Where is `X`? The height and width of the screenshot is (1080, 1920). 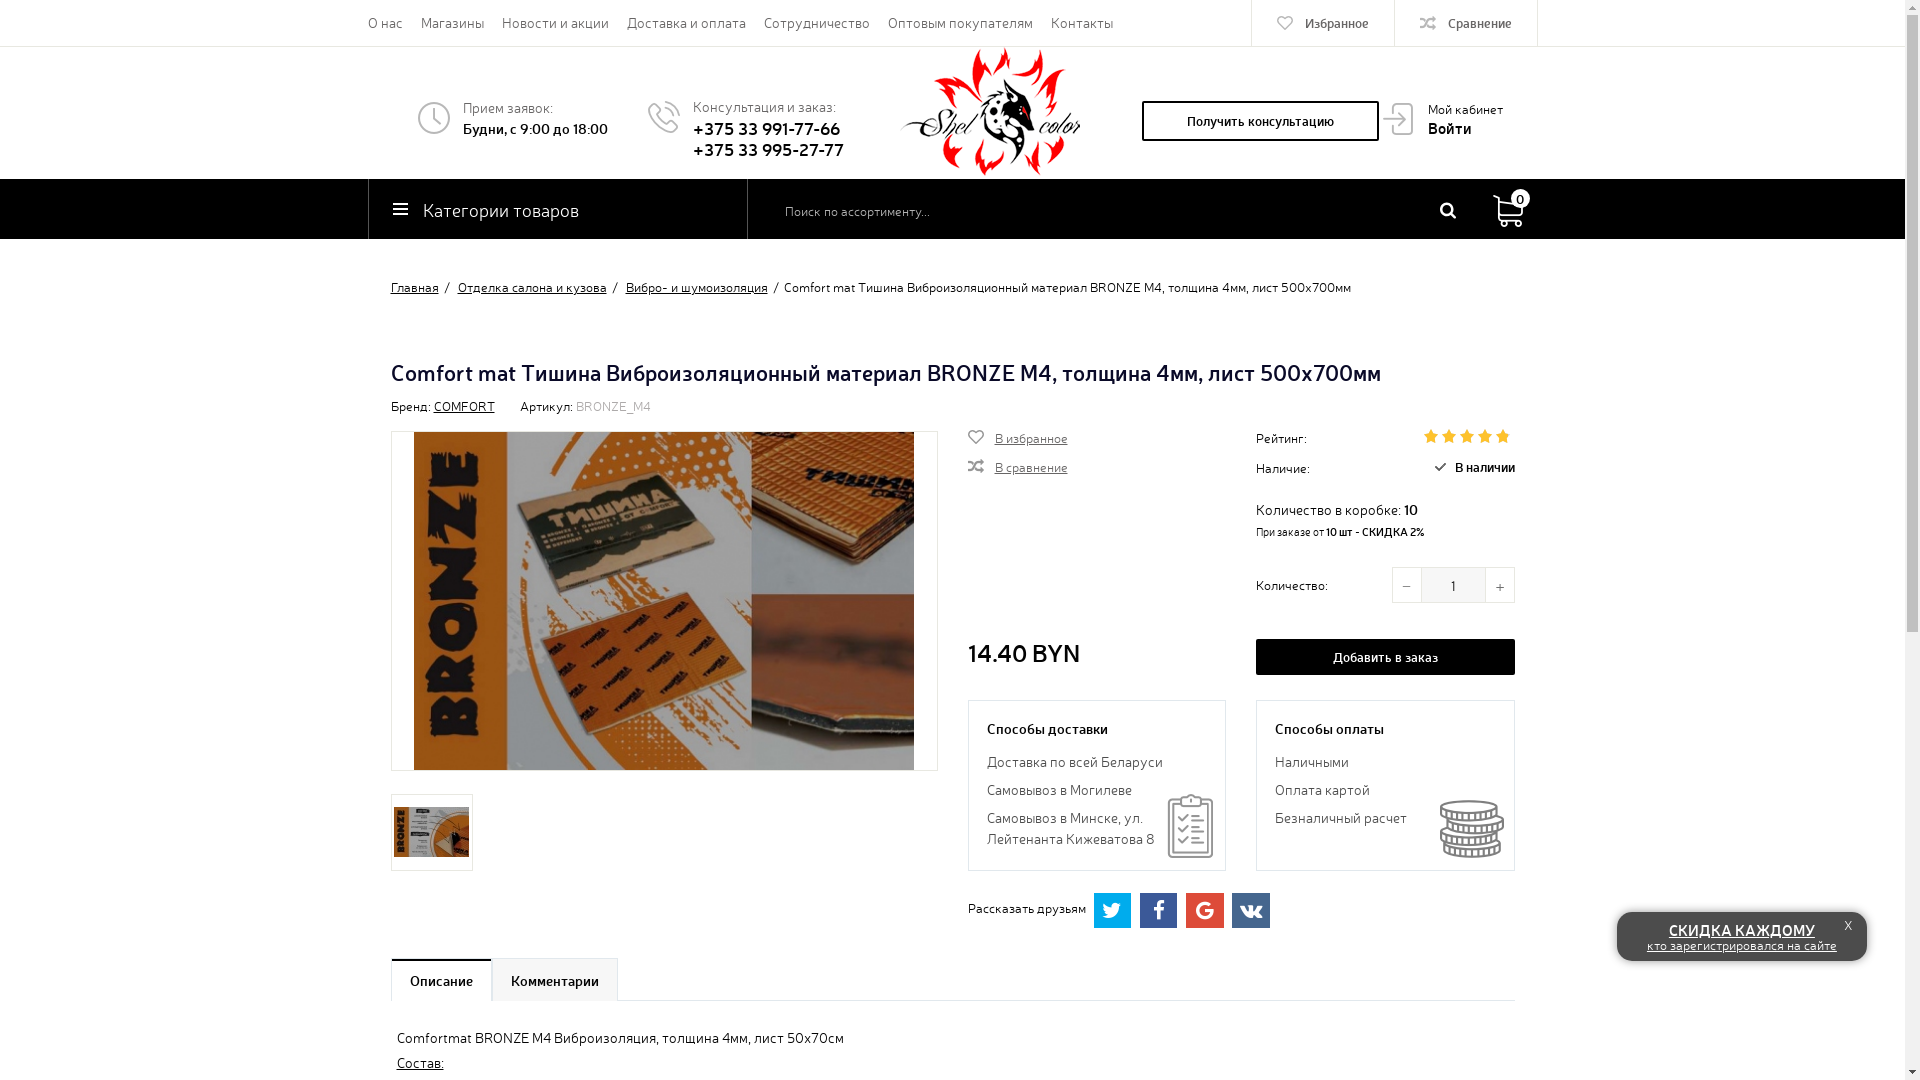 X is located at coordinates (1849, 925).